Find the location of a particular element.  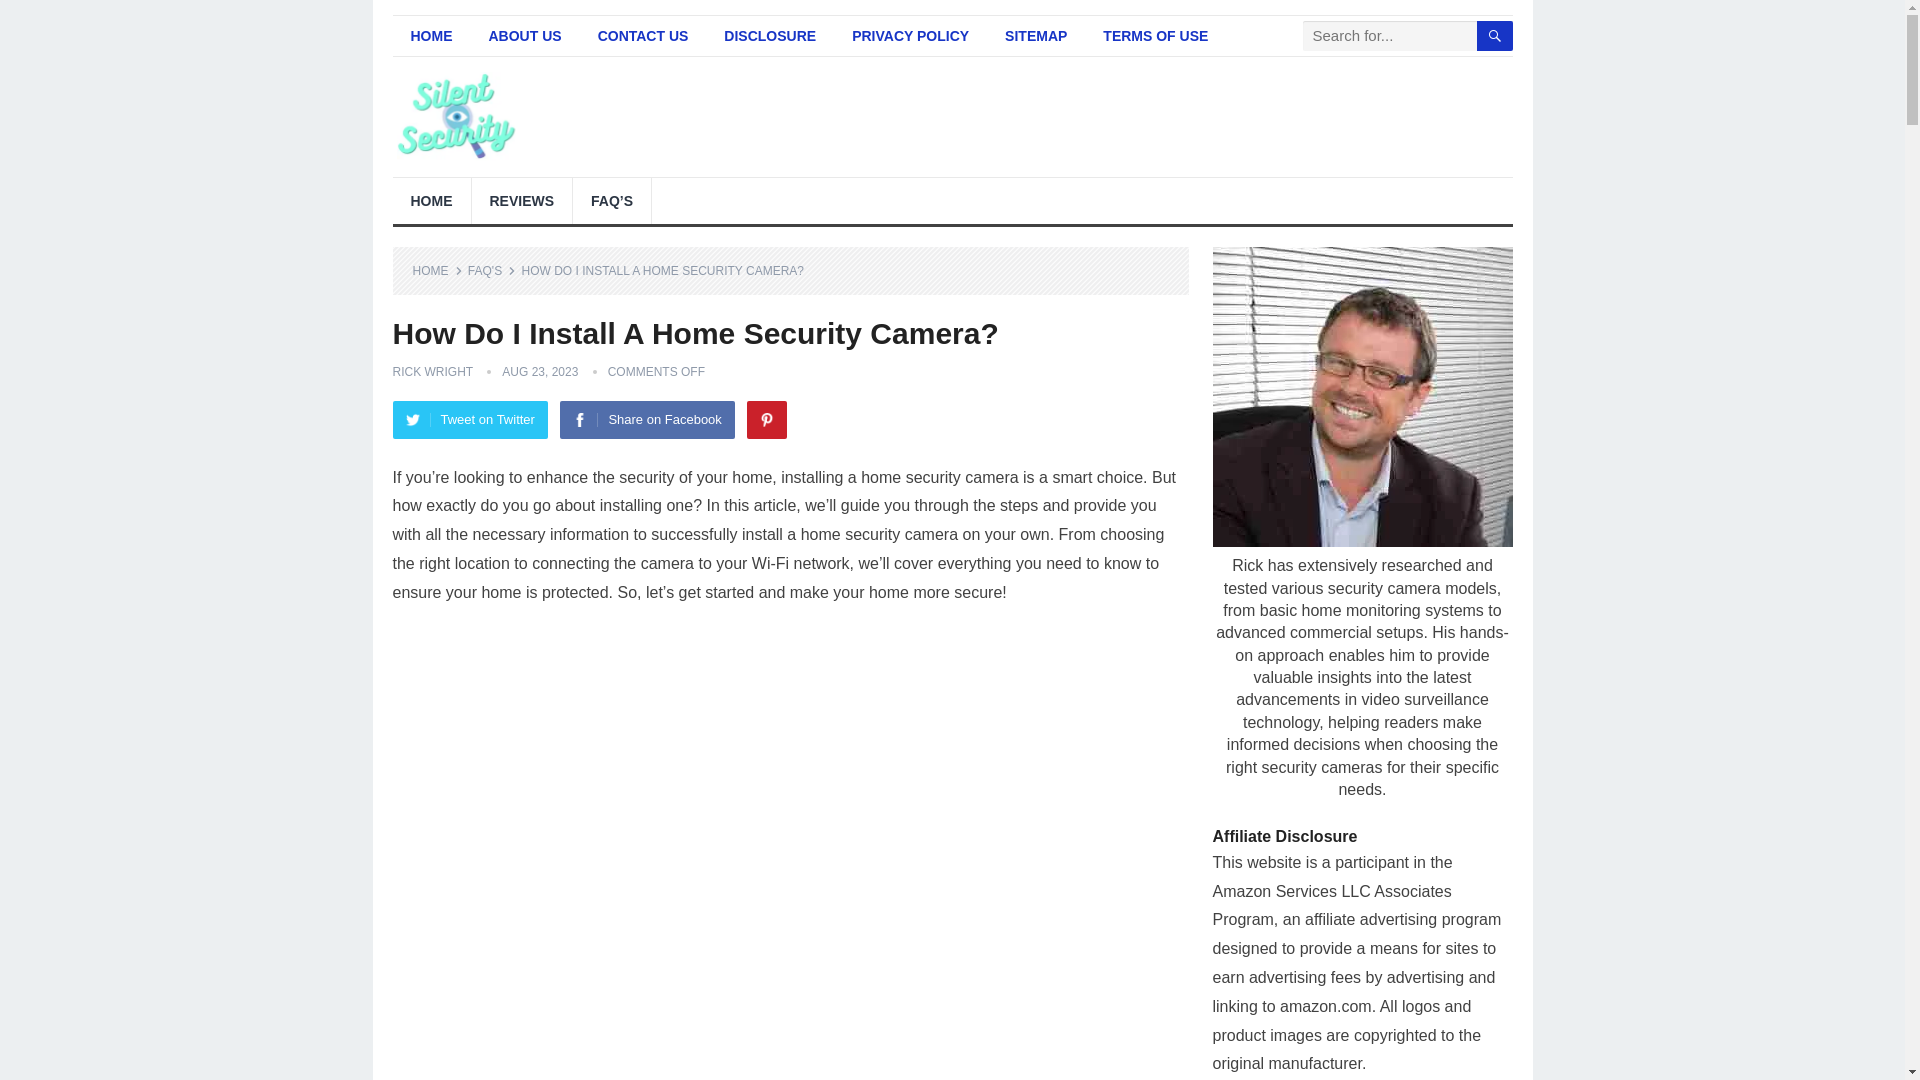

HOME is located at coordinates (430, 200).